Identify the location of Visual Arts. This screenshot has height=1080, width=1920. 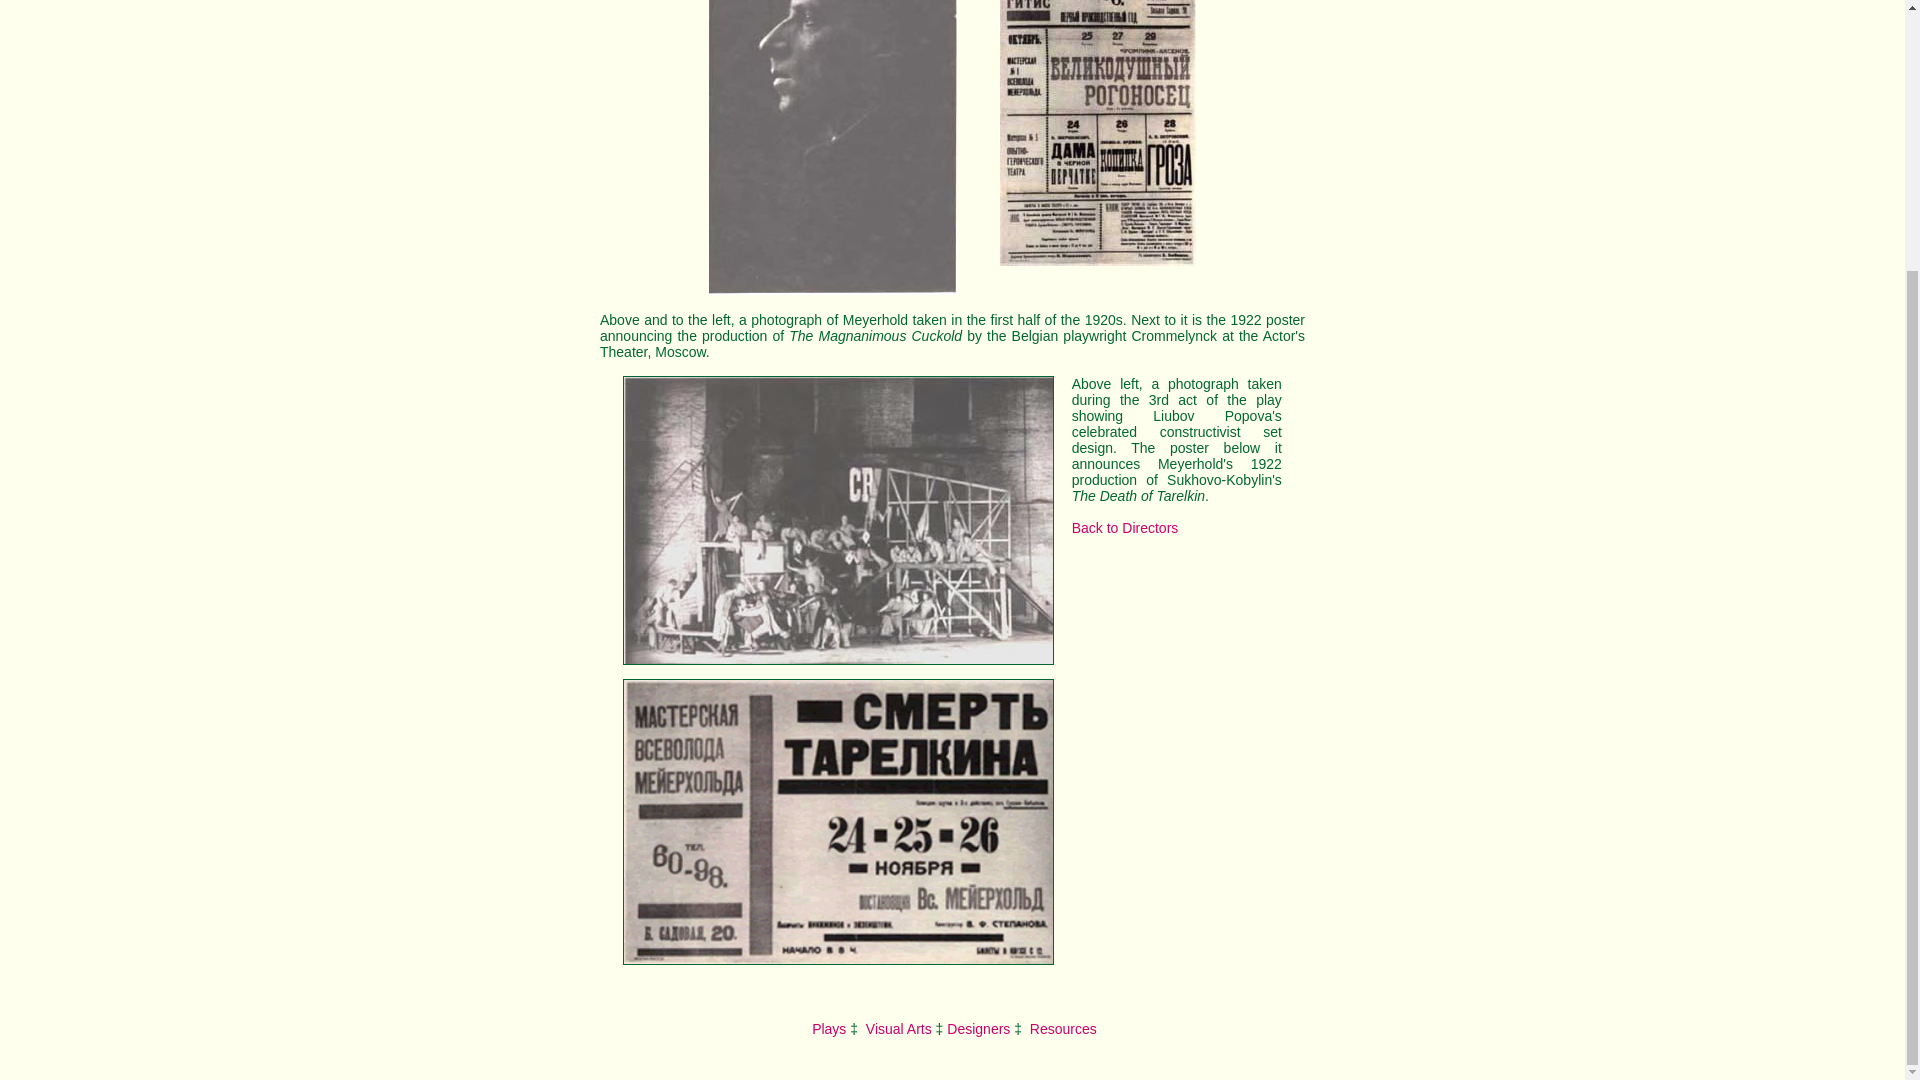
(898, 1028).